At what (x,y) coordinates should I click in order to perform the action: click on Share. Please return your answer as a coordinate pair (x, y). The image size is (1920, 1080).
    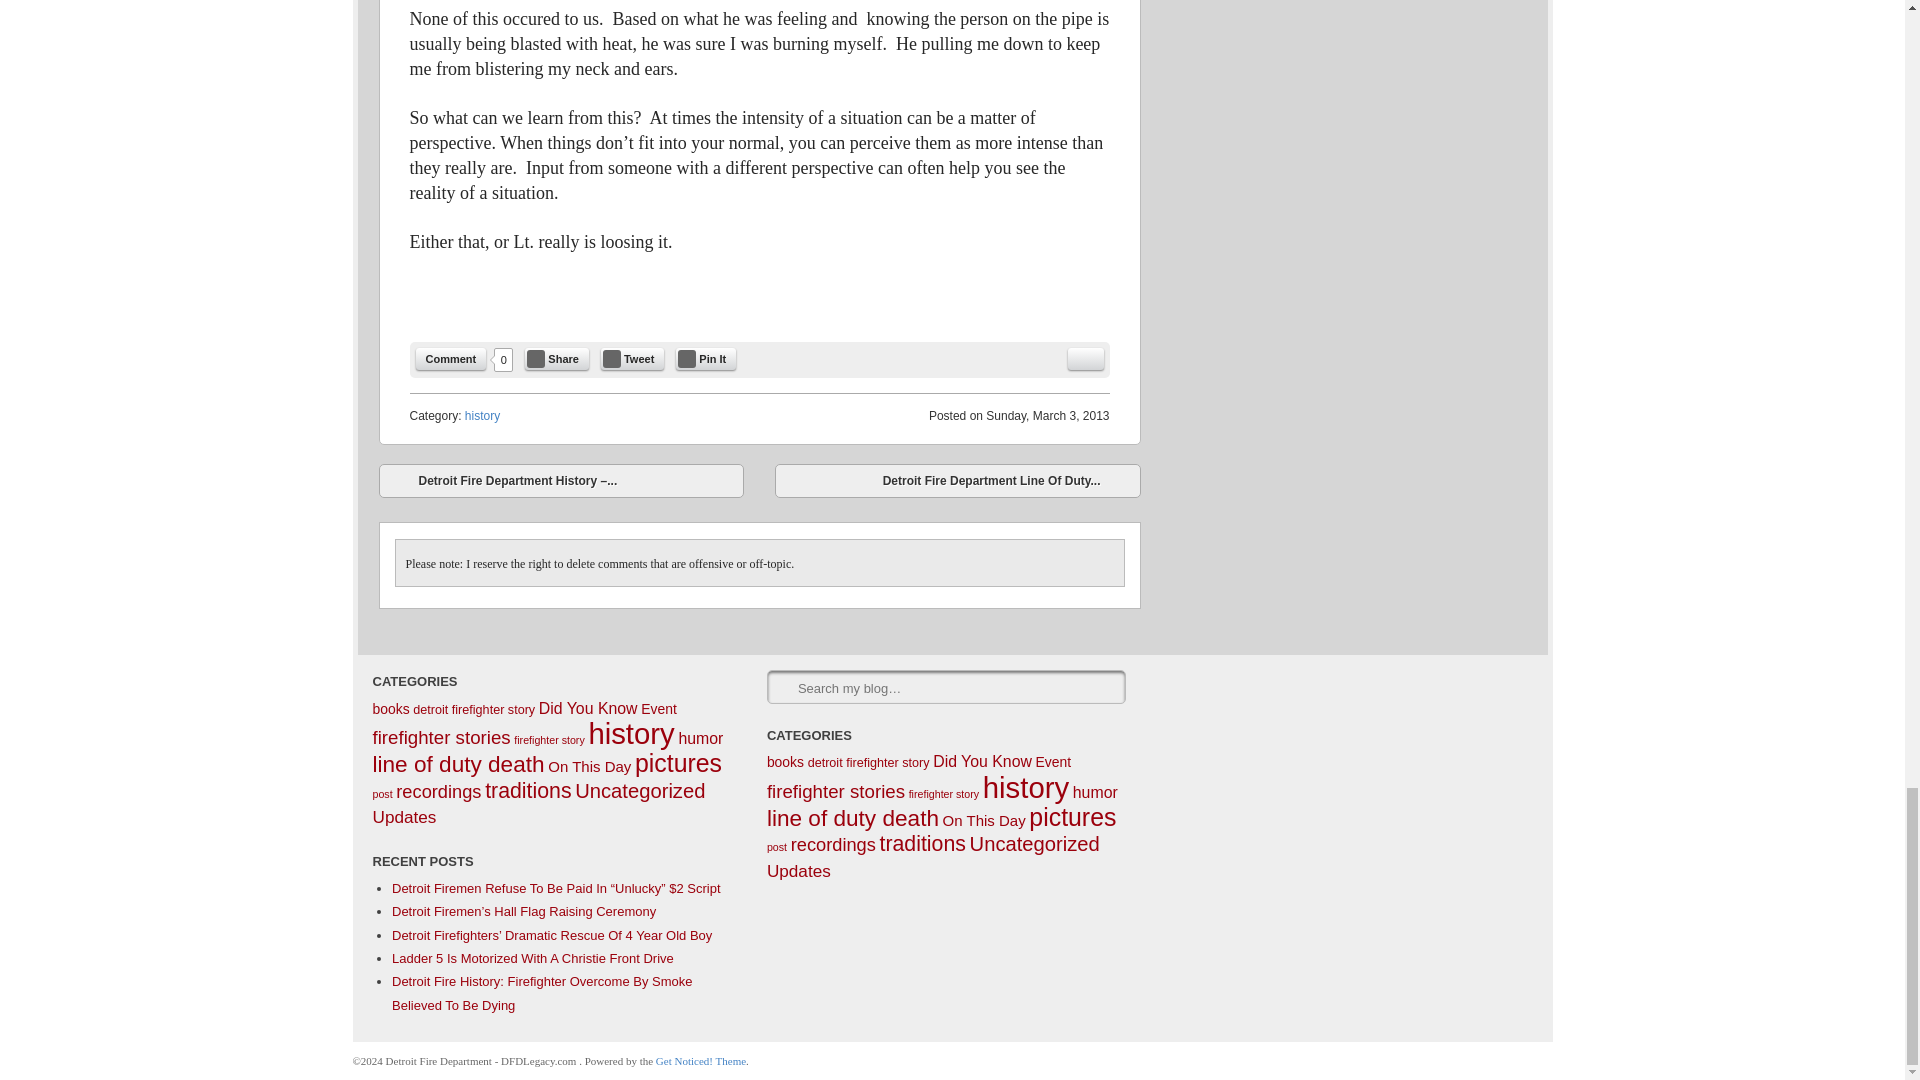
    Looking at the image, I should click on (556, 358).